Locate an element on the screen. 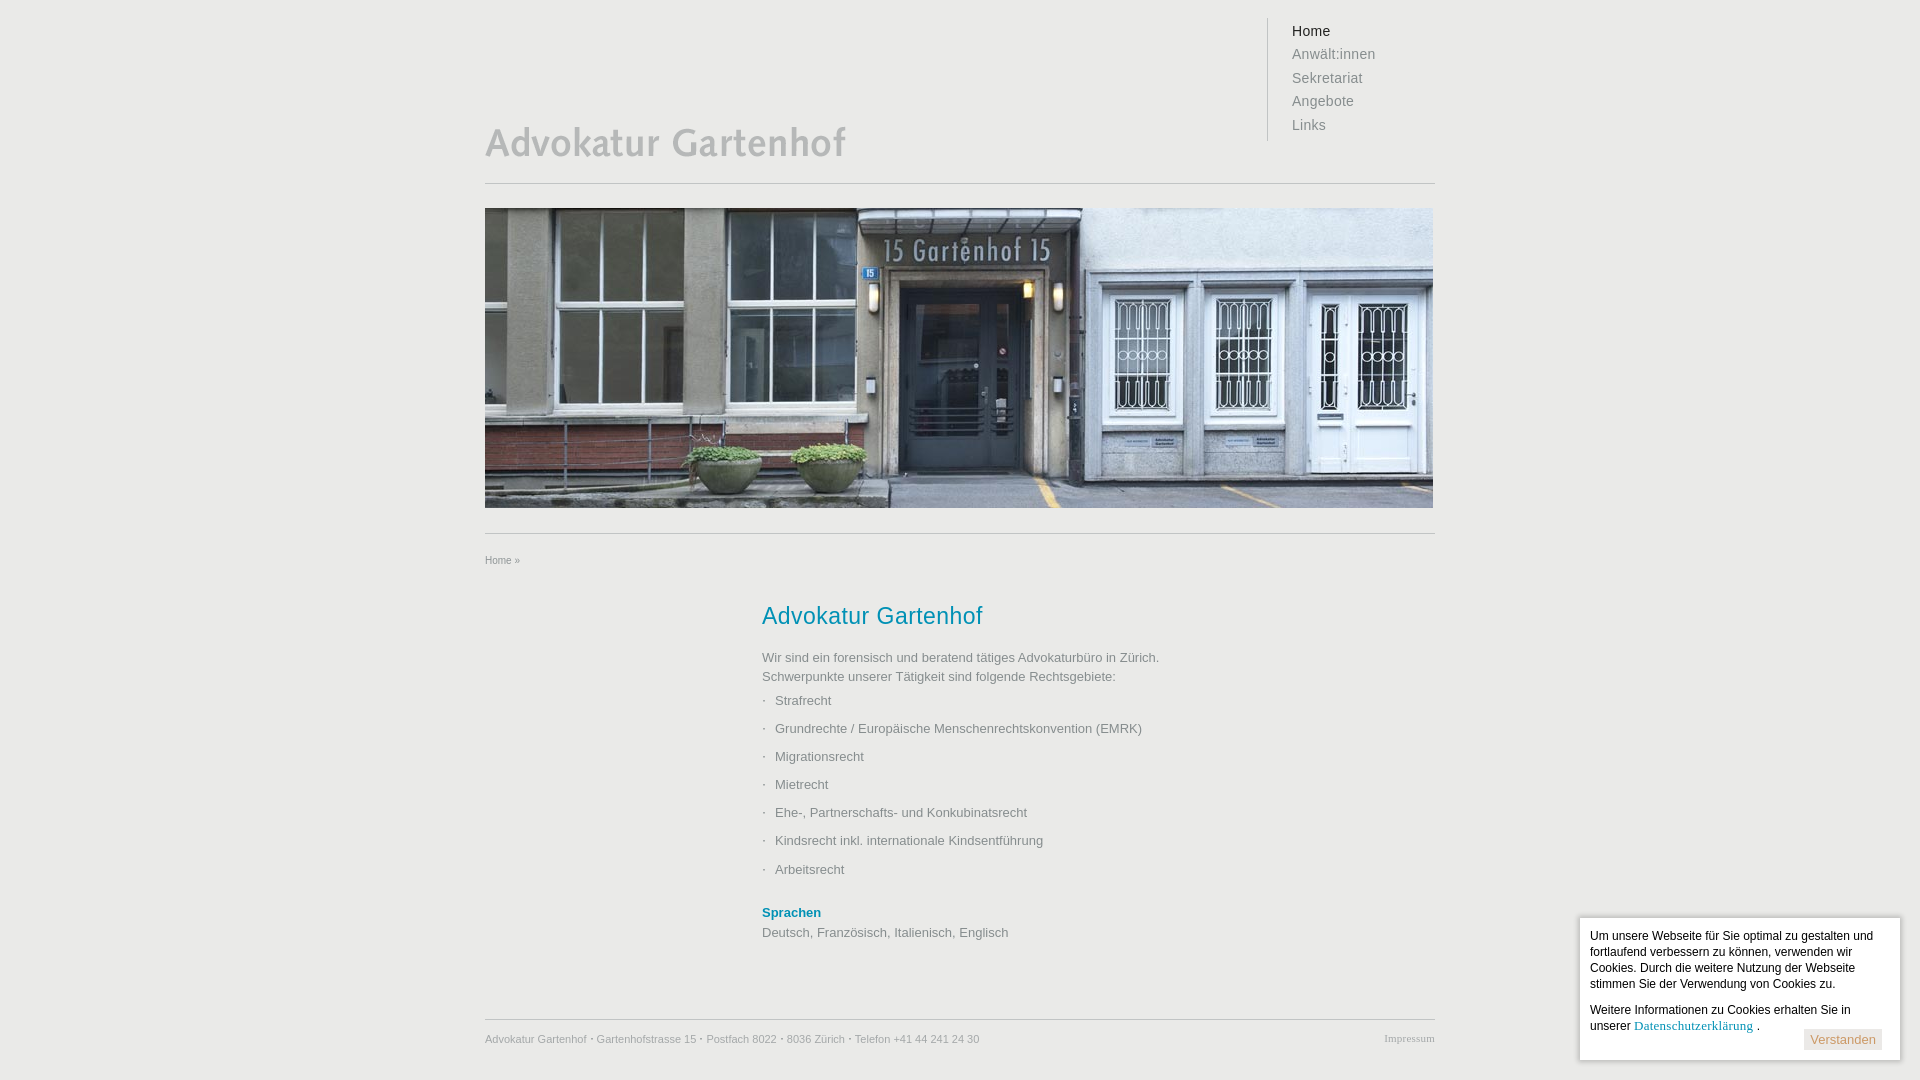 Image resolution: width=1920 pixels, height=1080 pixels. Home is located at coordinates (1362, 31).